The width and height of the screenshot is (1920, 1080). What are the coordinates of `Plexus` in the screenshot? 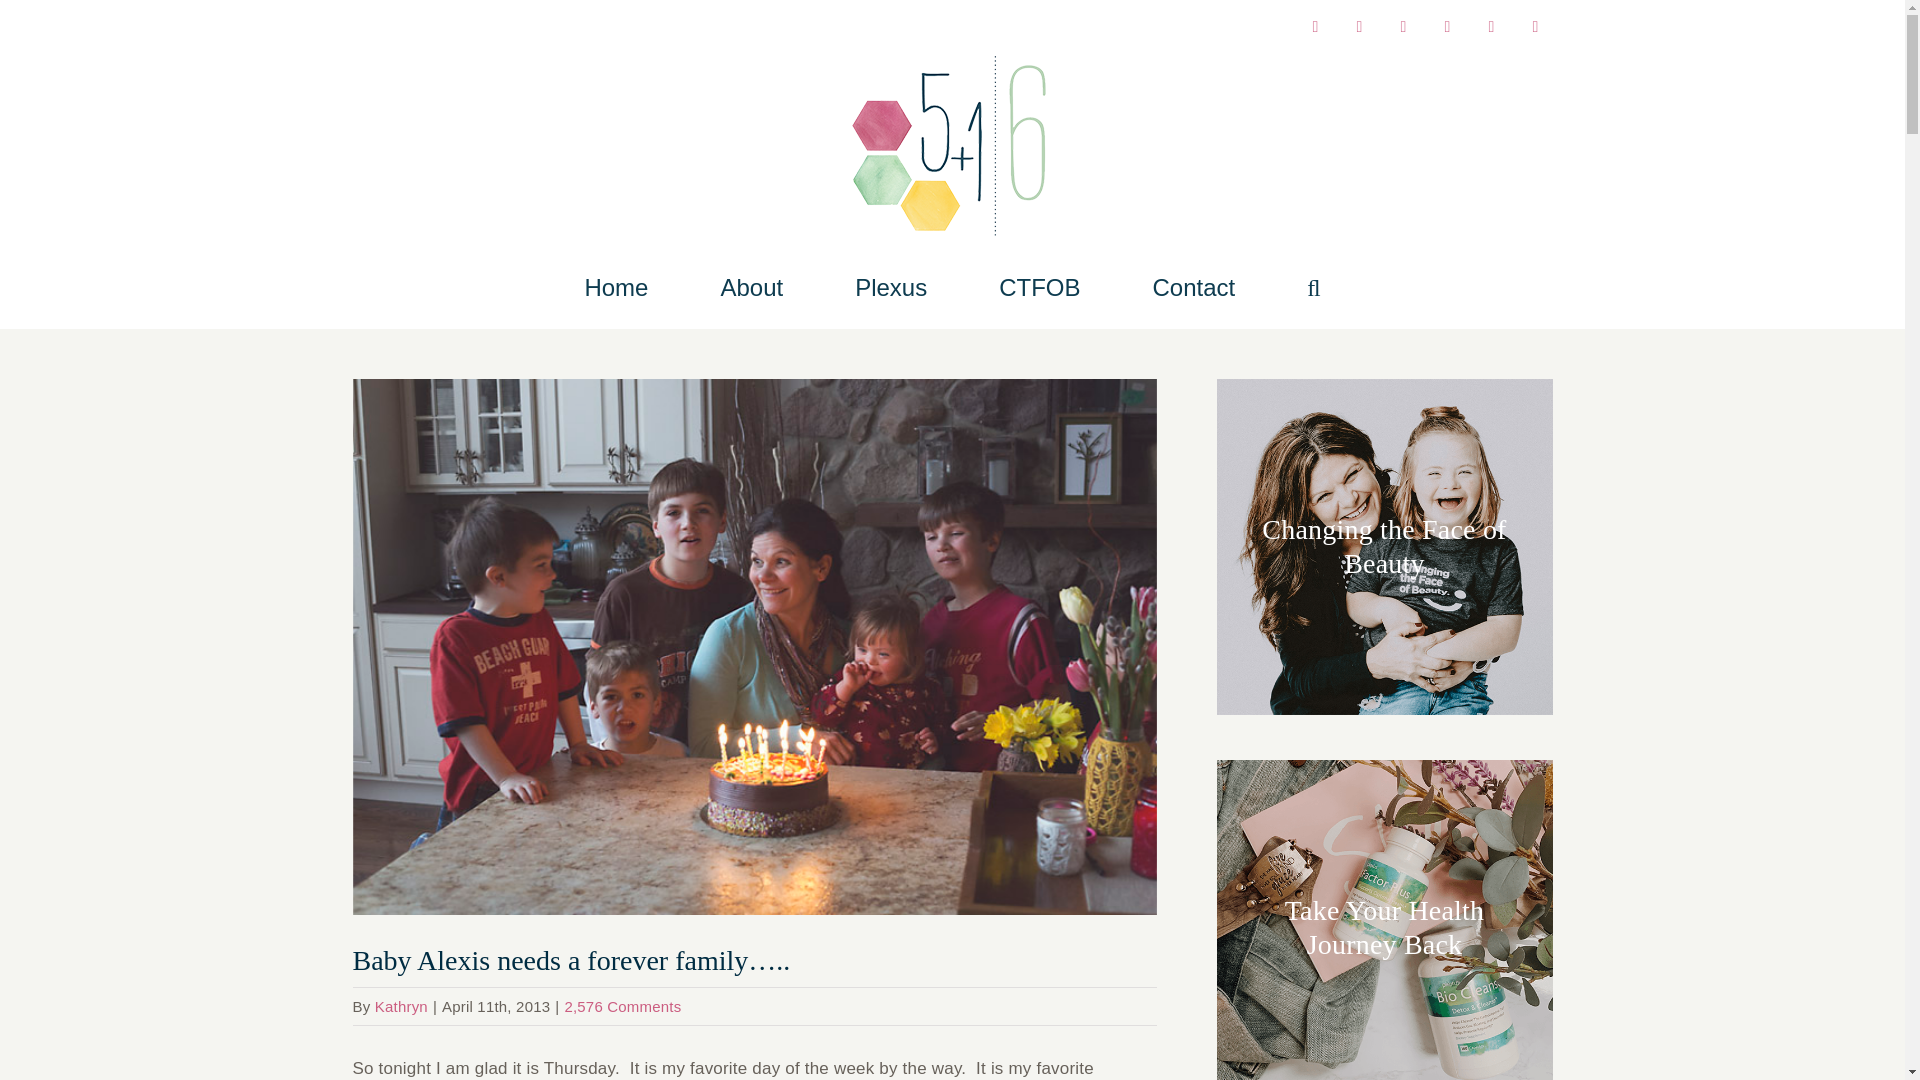 It's located at (890, 288).